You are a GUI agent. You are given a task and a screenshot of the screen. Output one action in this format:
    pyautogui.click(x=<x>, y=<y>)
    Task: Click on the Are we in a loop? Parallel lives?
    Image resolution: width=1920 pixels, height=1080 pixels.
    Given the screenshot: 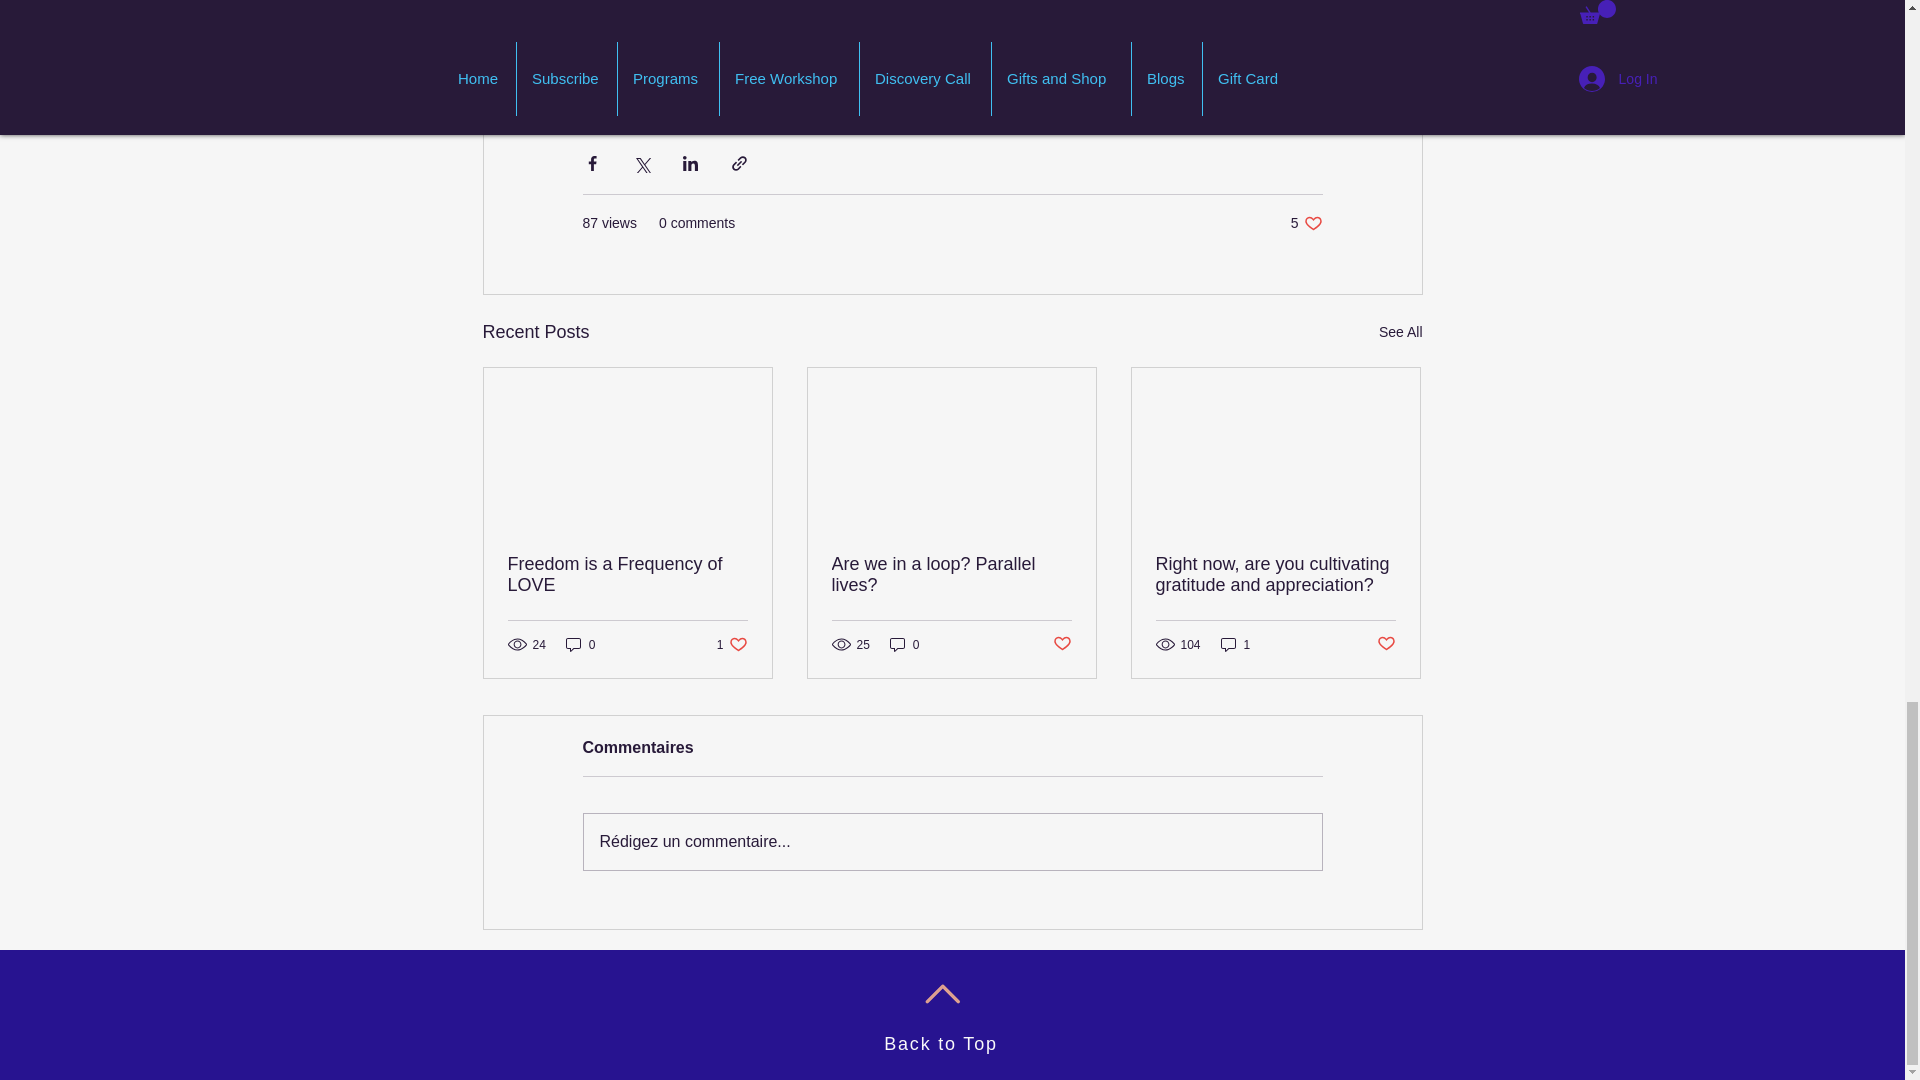 What is the action you would take?
    pyautogui.click(x=1306, y=223)
    